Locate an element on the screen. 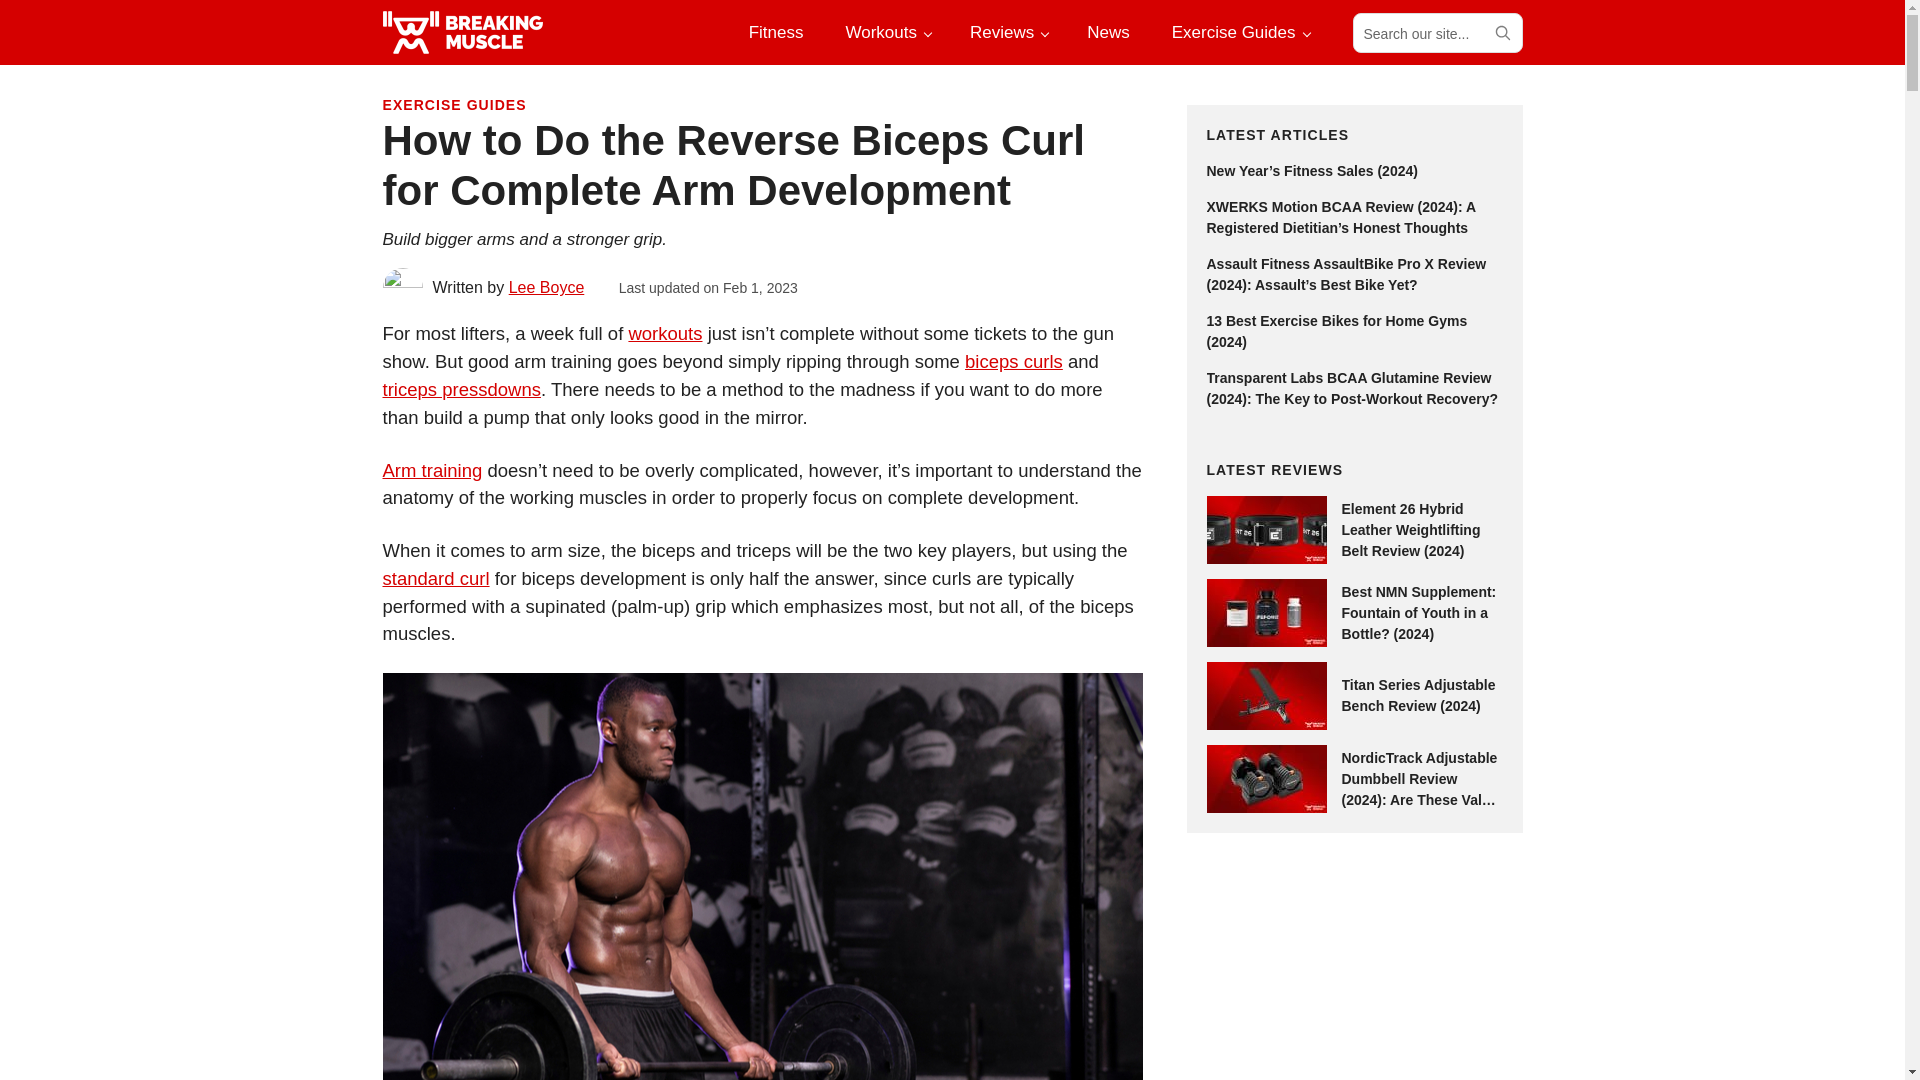 The height and width of the screenshot is (1080, 1920). Fitness is located at coordinates (776, 32).